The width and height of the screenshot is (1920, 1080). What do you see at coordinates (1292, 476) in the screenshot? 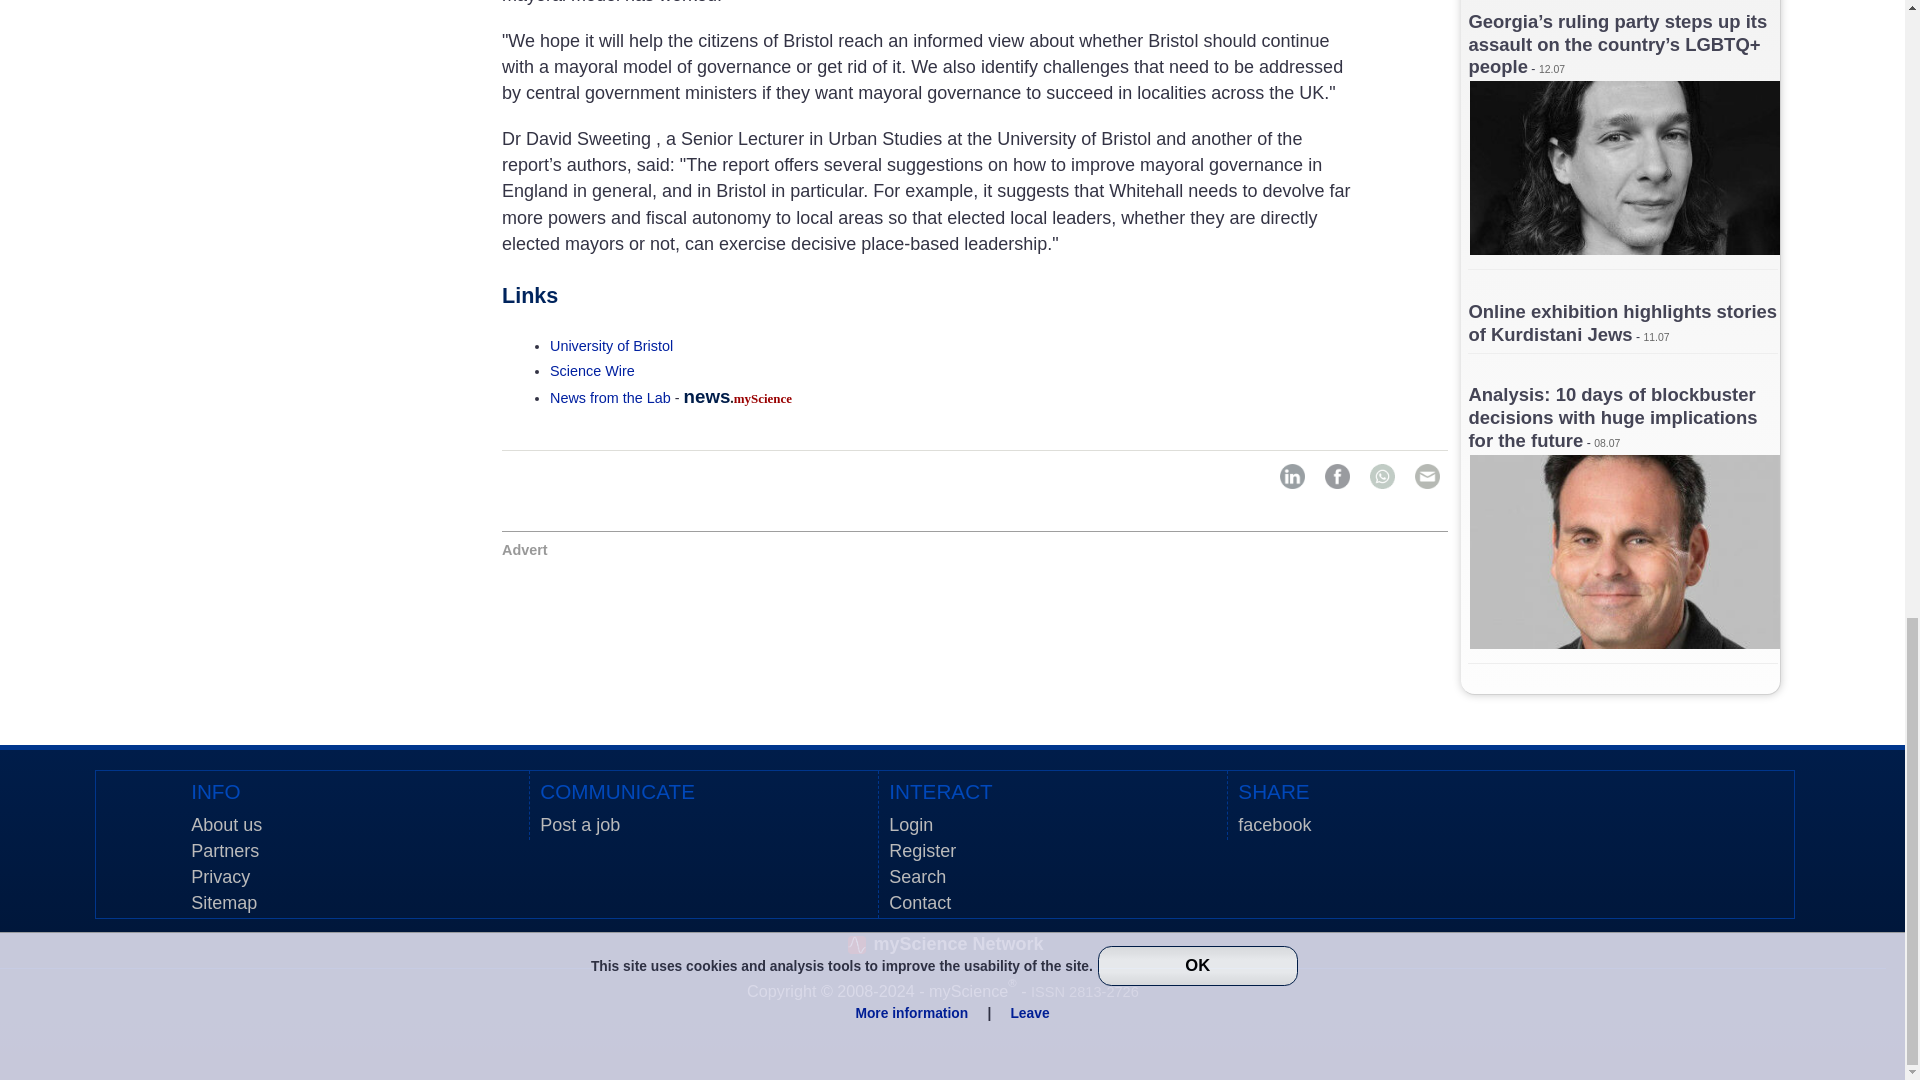
I see `Share on LinkedIn` at bounding box center [1292, 476].